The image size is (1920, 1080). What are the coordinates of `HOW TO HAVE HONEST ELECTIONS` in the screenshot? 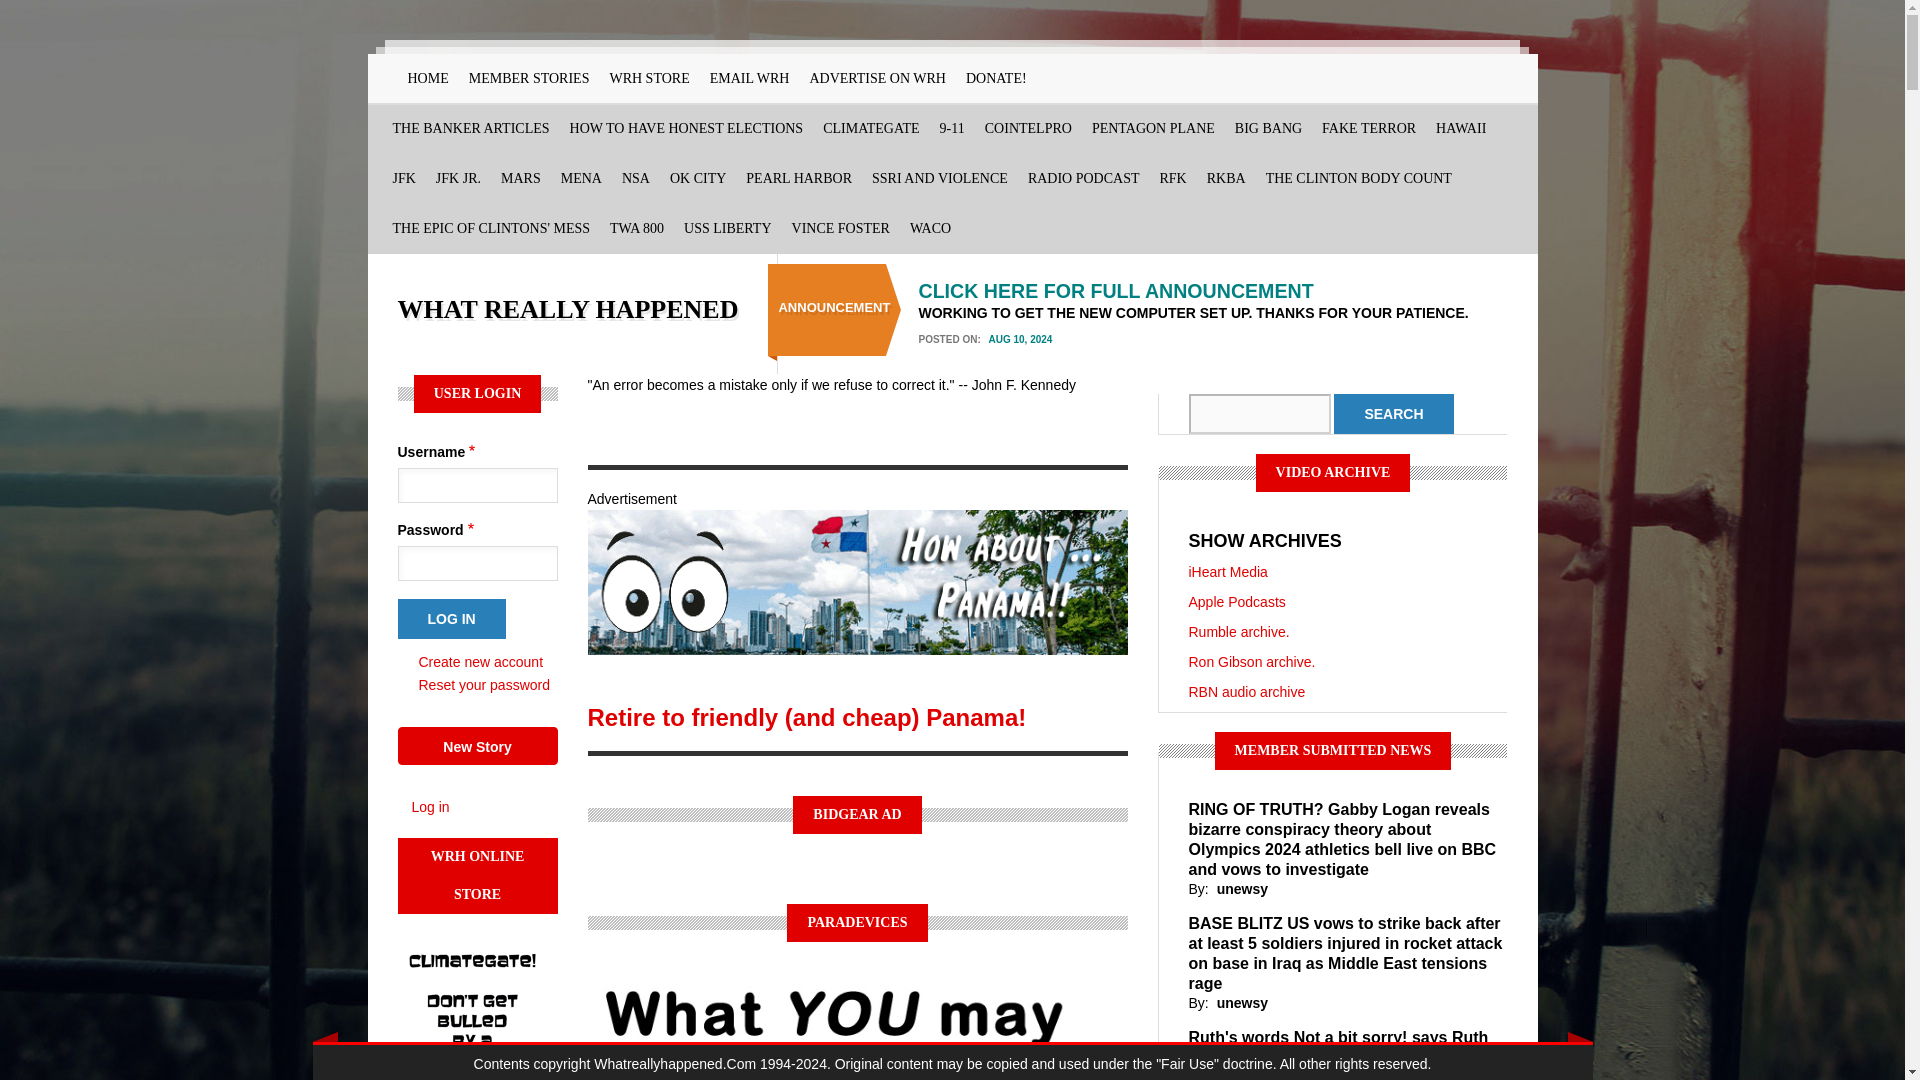 It's located at (687, 128).